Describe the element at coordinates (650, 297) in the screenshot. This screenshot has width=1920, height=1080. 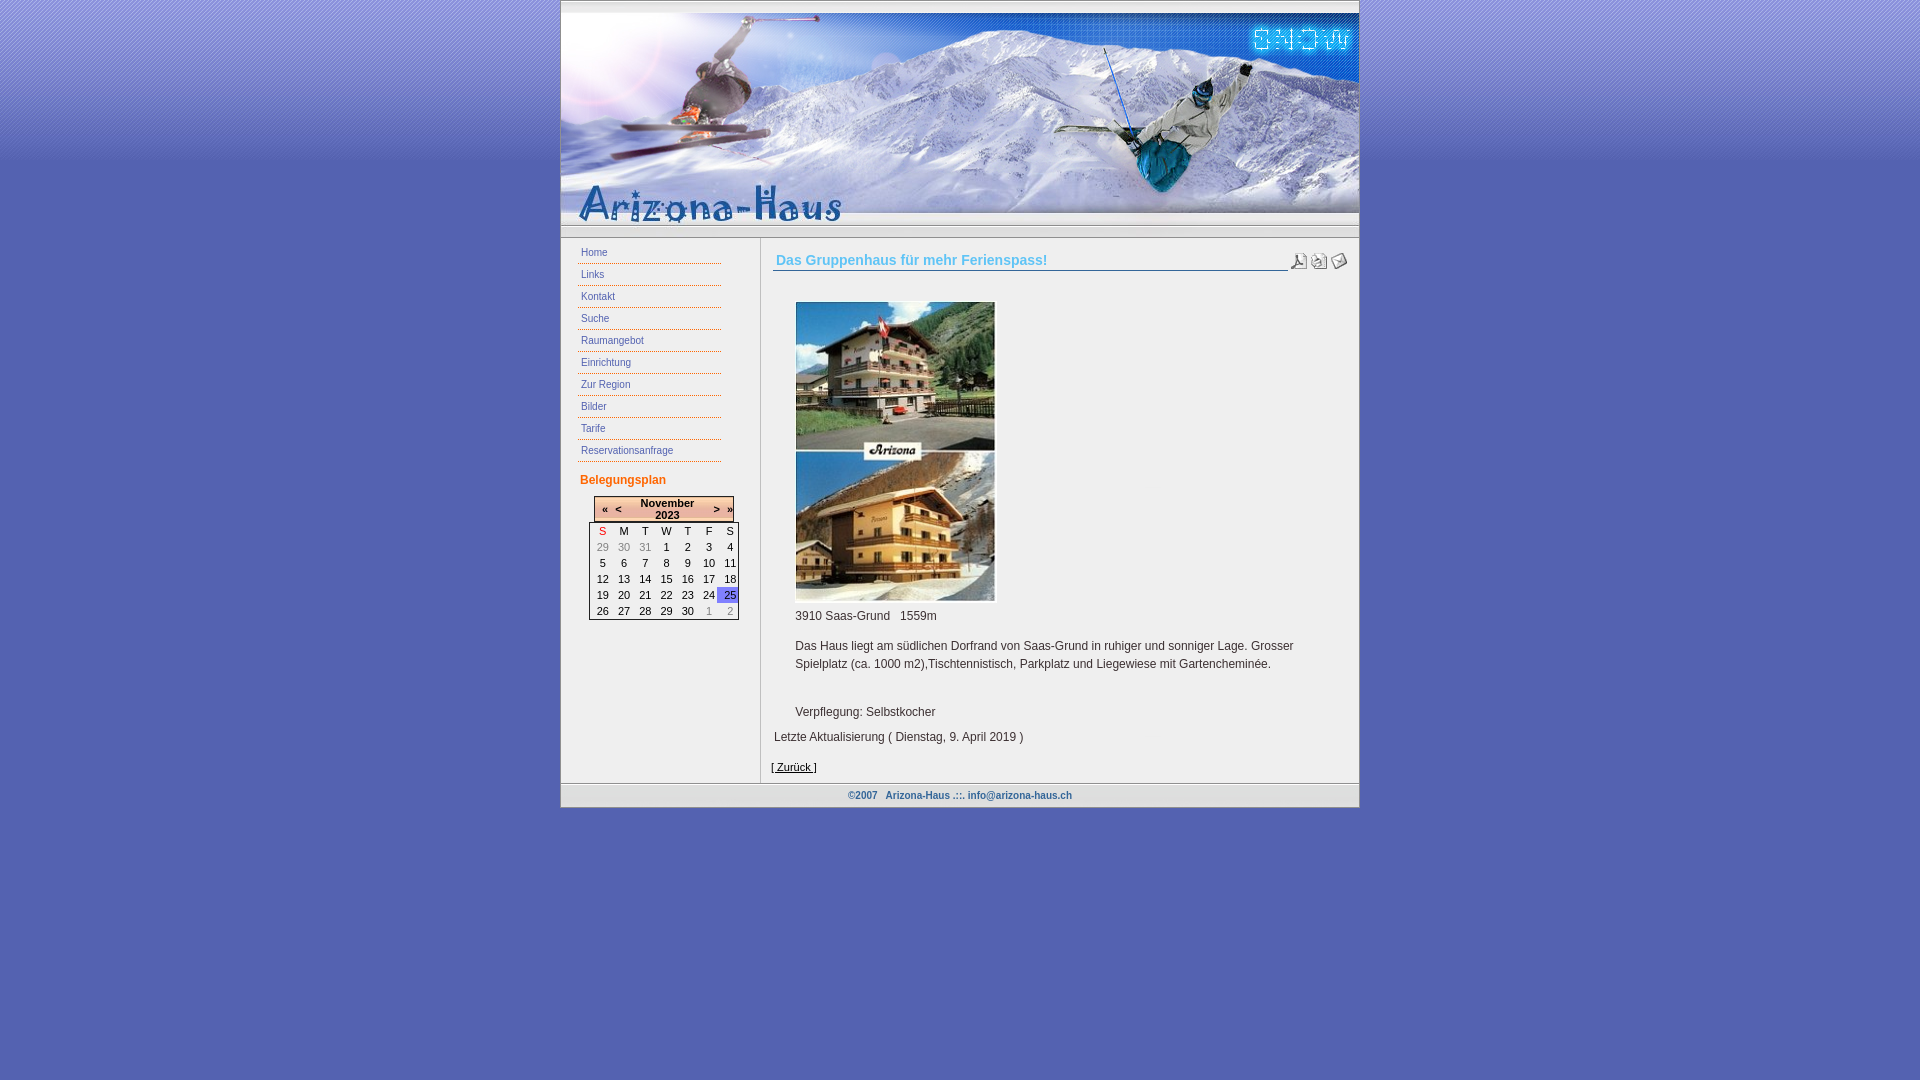
I see `Kontakt` at that location.